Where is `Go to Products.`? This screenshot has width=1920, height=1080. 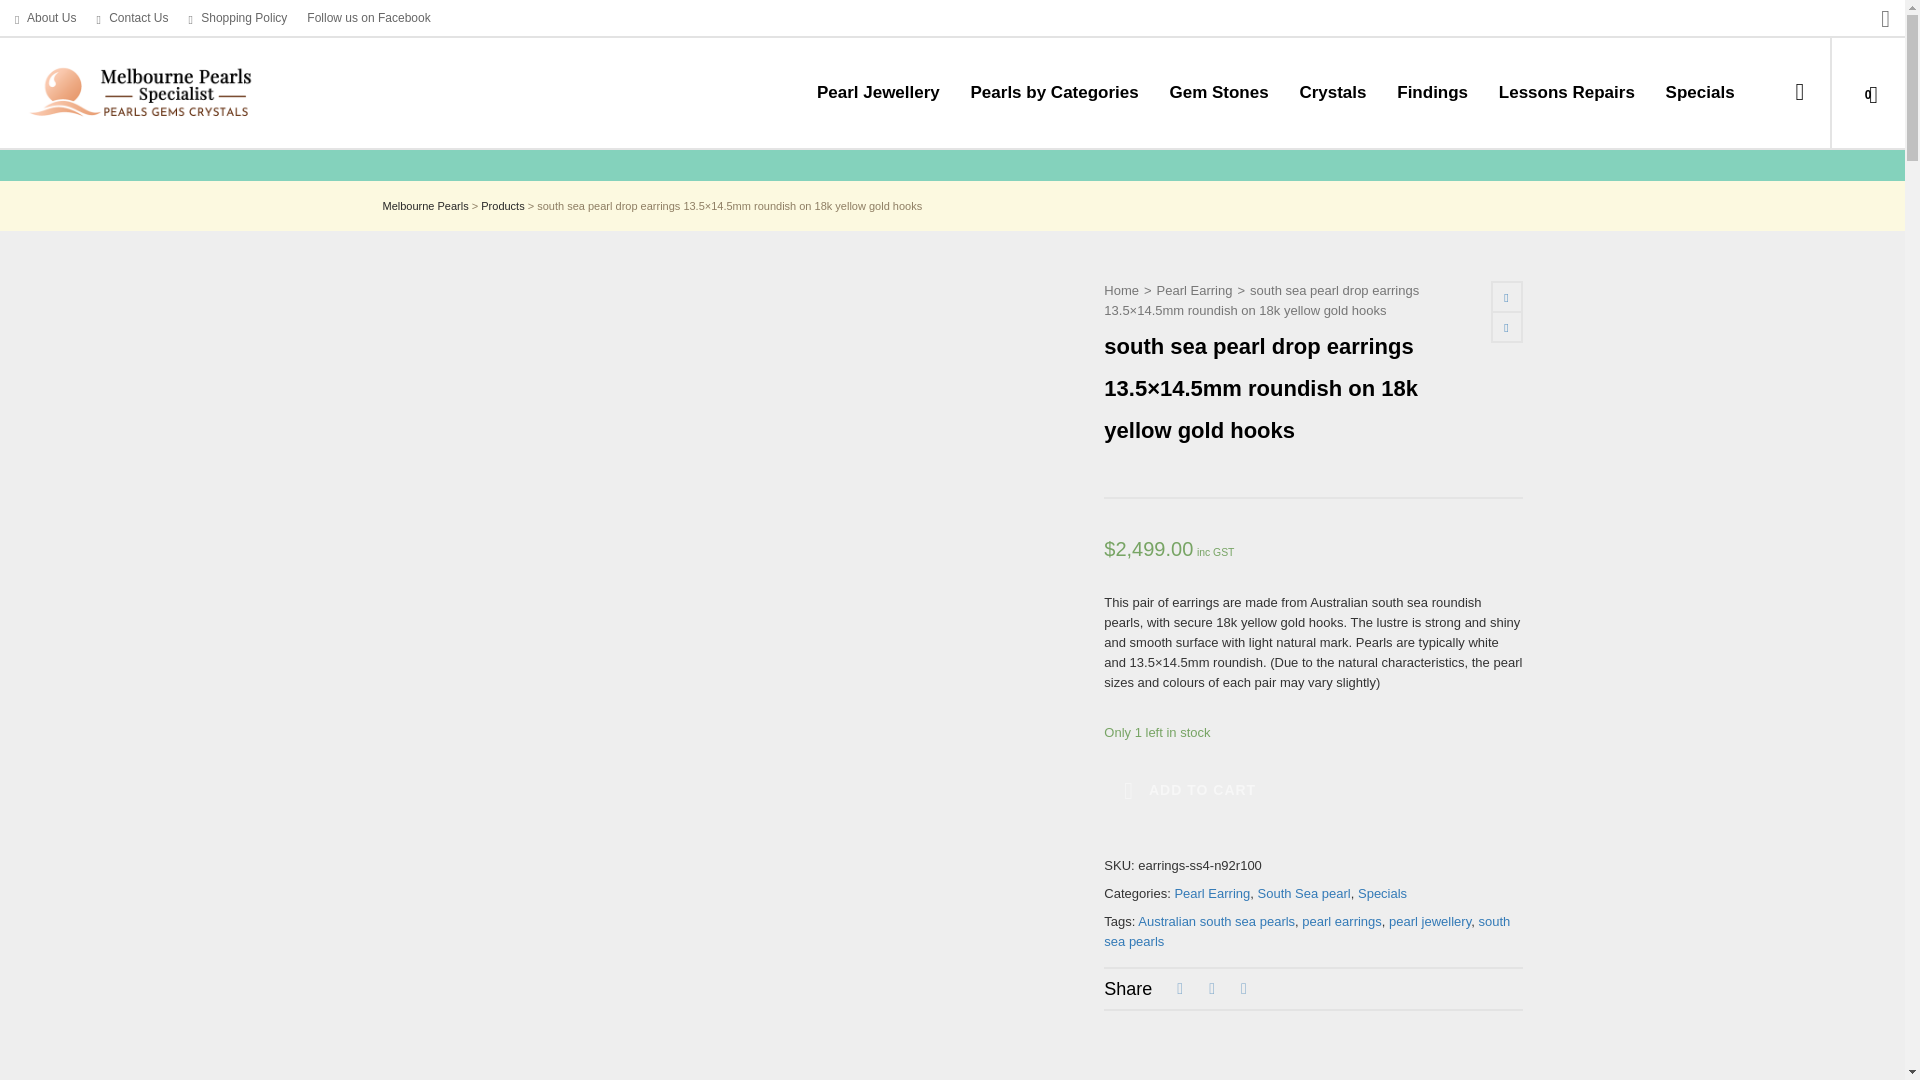 Go to Products. is located at coordinates (502, 205).